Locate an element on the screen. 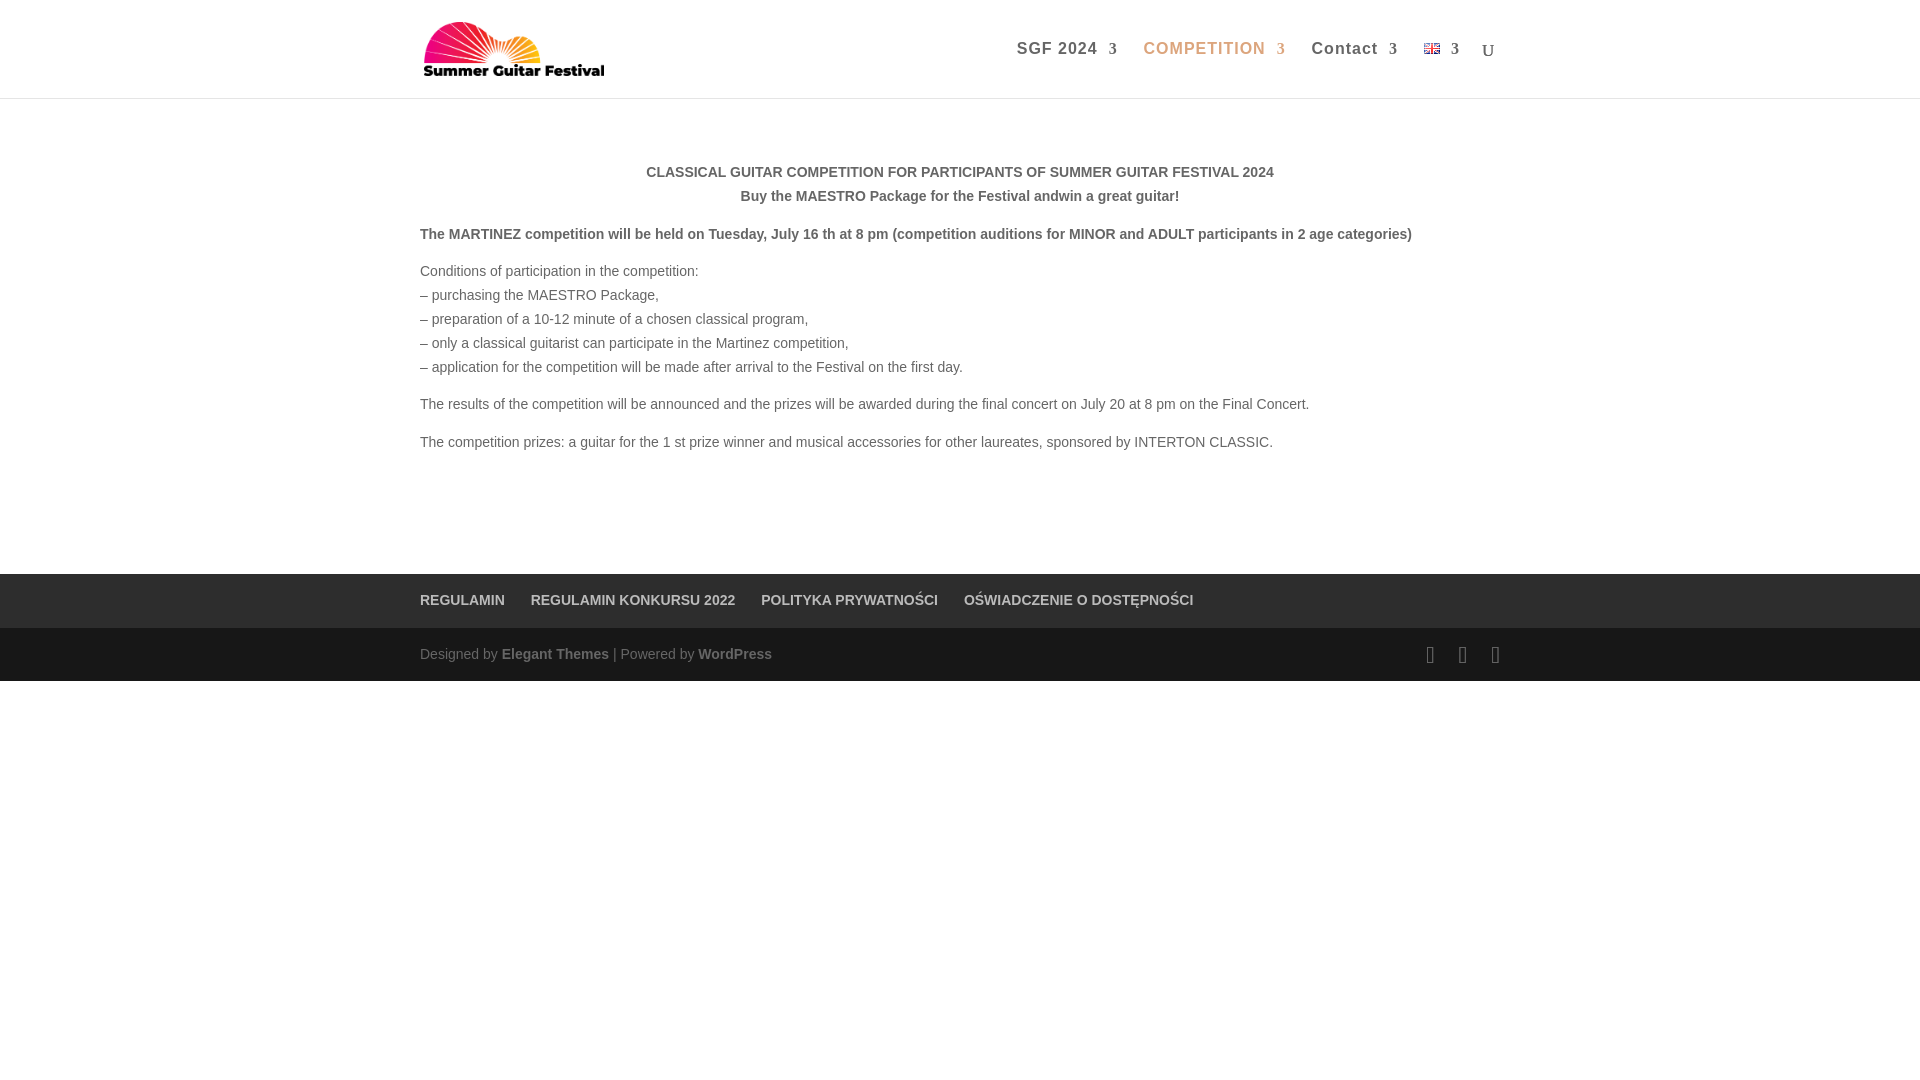 The width and height of the screenshot is (1920, 1080). Premium WordPress Themes is located at coordinates (554, 654).